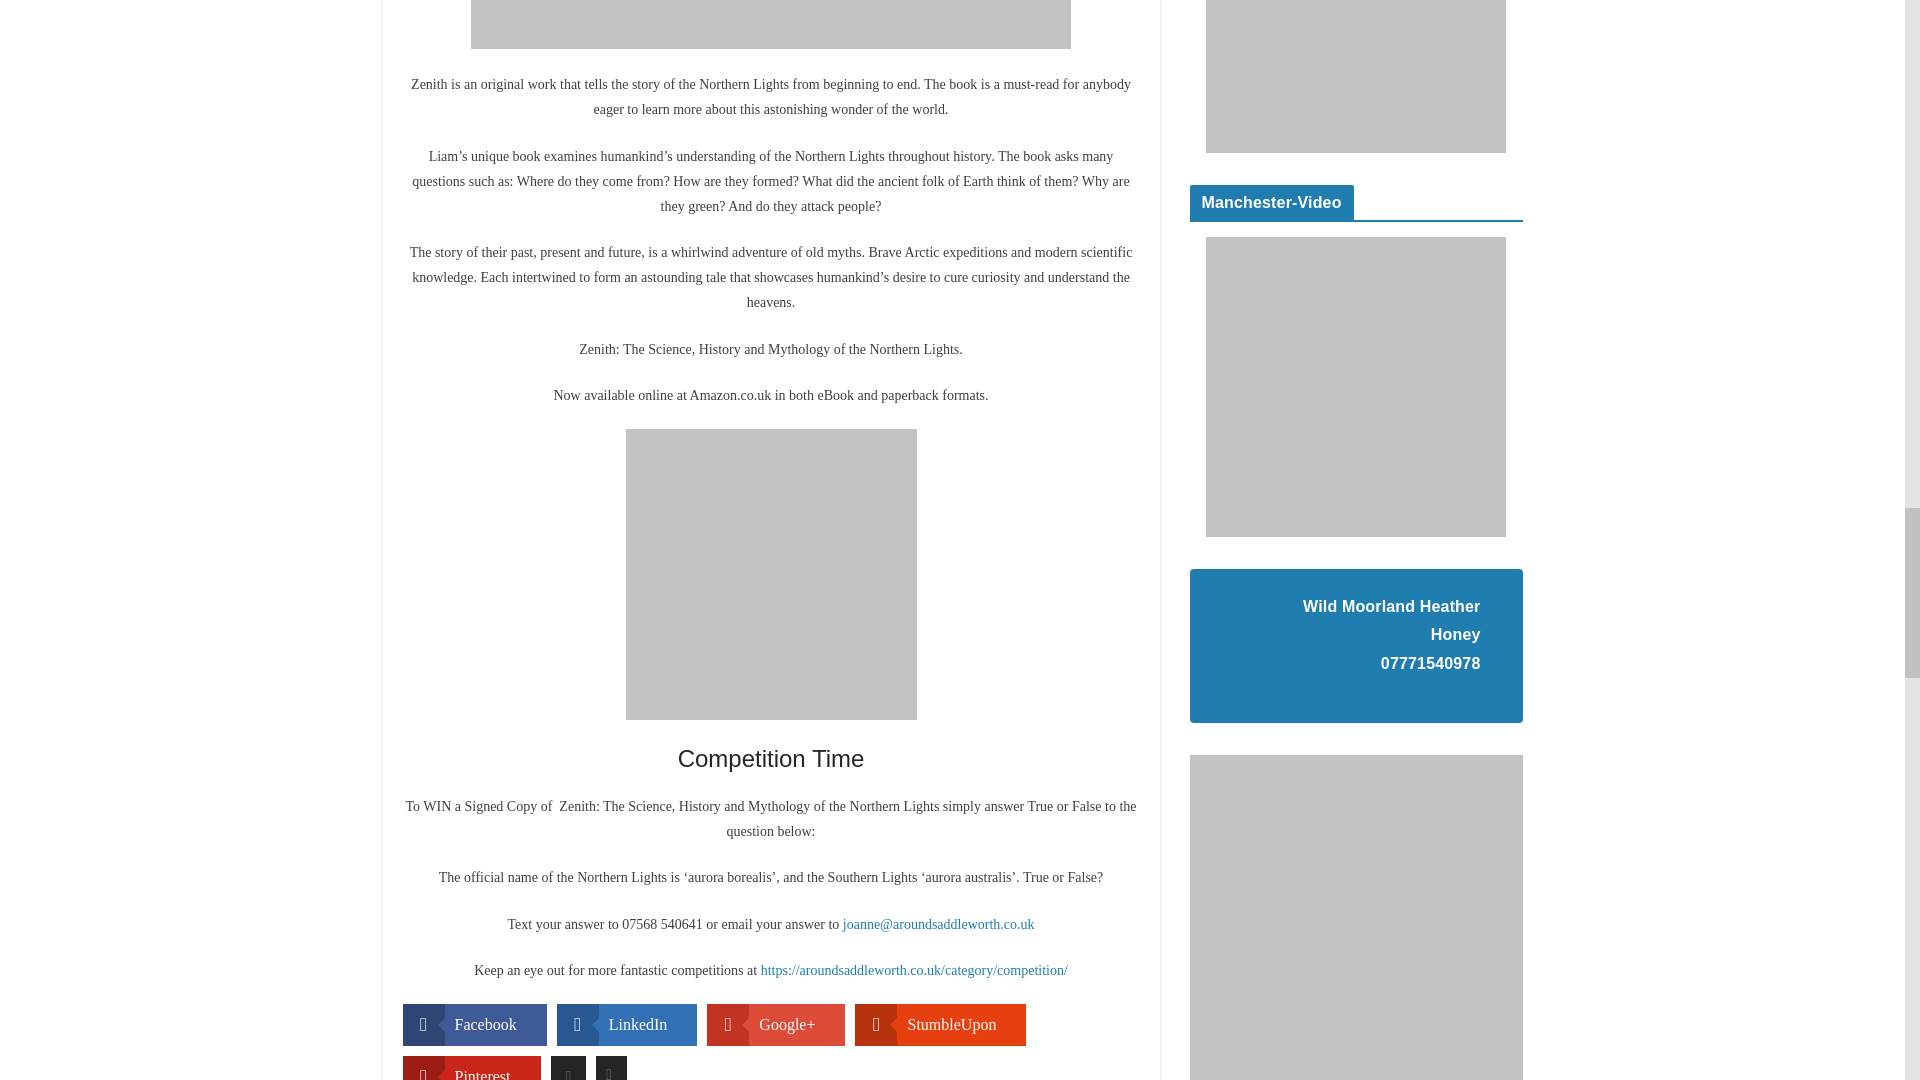 This screenshot has height=1080, width=1920. I want to click on LinkedIn, so click(627, 1025).